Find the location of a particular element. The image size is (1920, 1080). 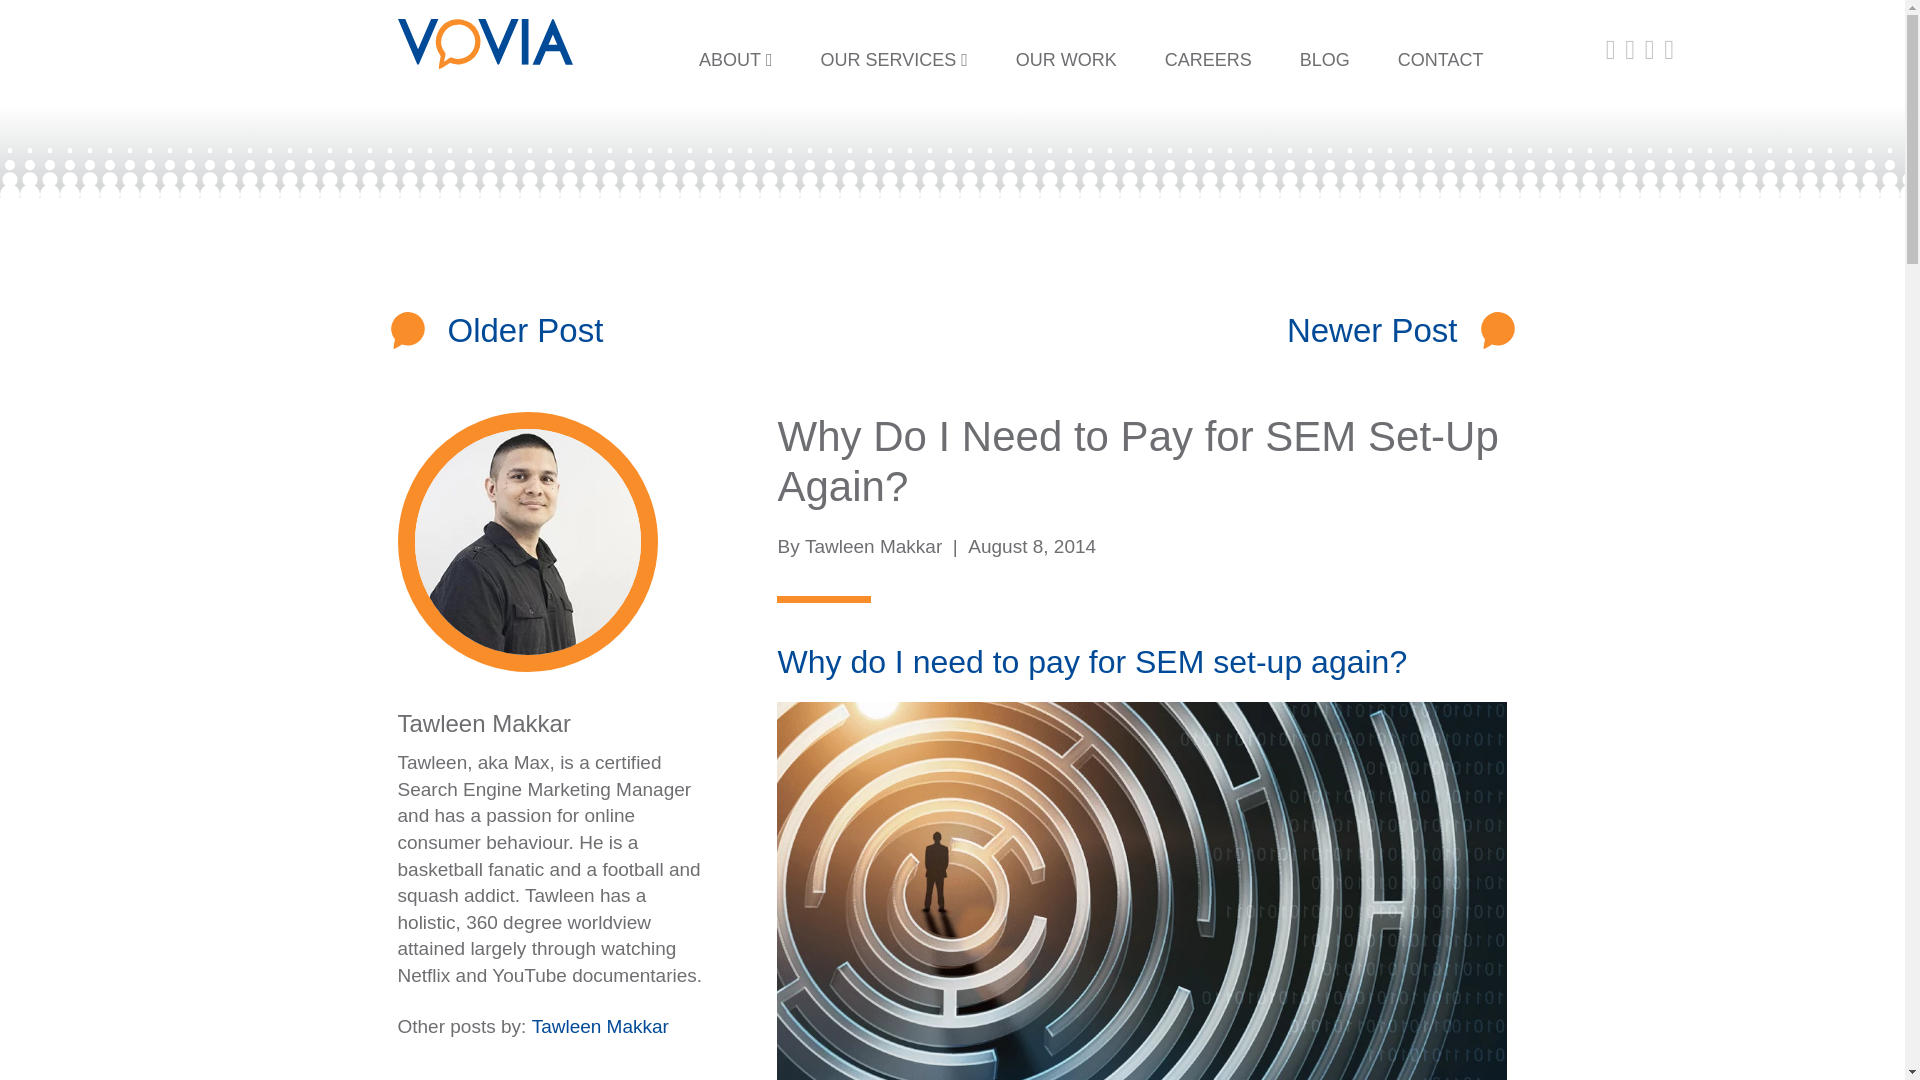

OUR WORK is located at coordinates (1066, 60).